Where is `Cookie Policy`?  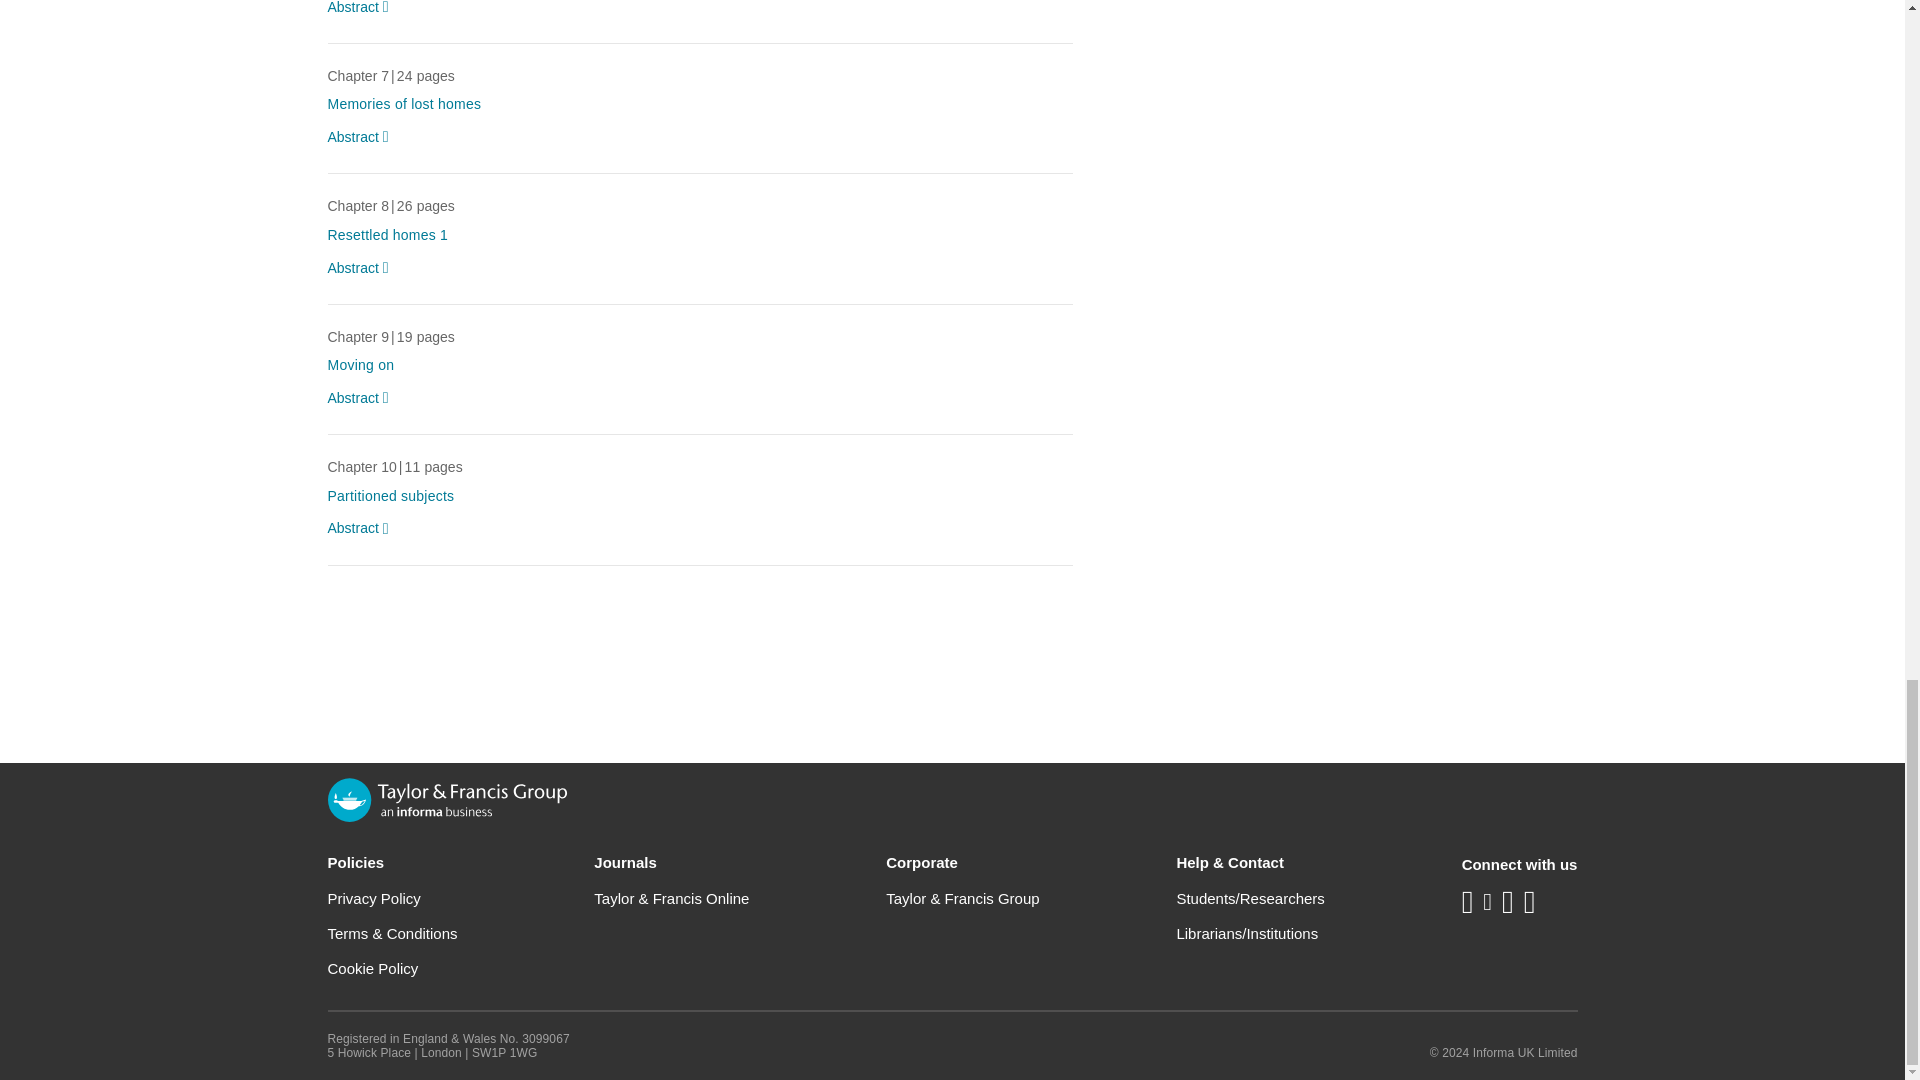
Cookie Policy is located at coordinates (373, 968).